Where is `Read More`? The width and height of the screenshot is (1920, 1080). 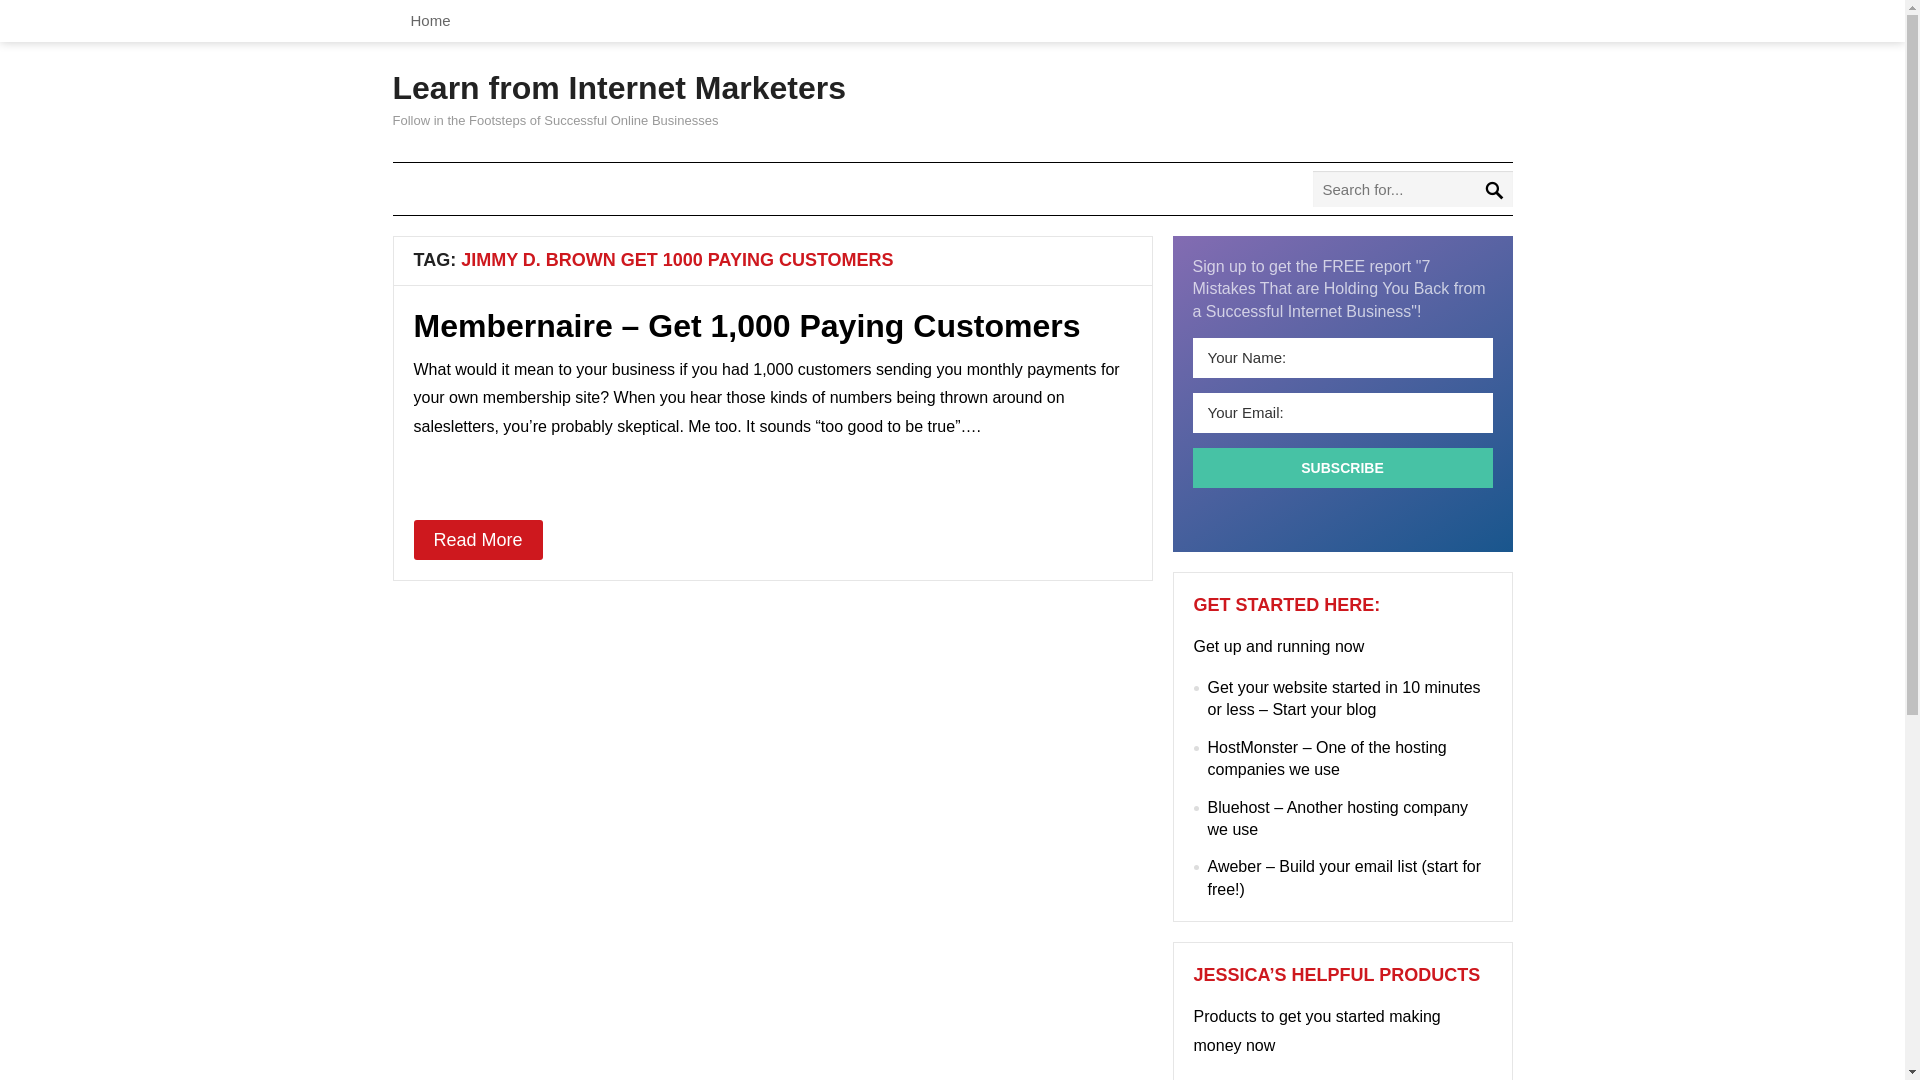
Read More is located at coordinates (478, 540).